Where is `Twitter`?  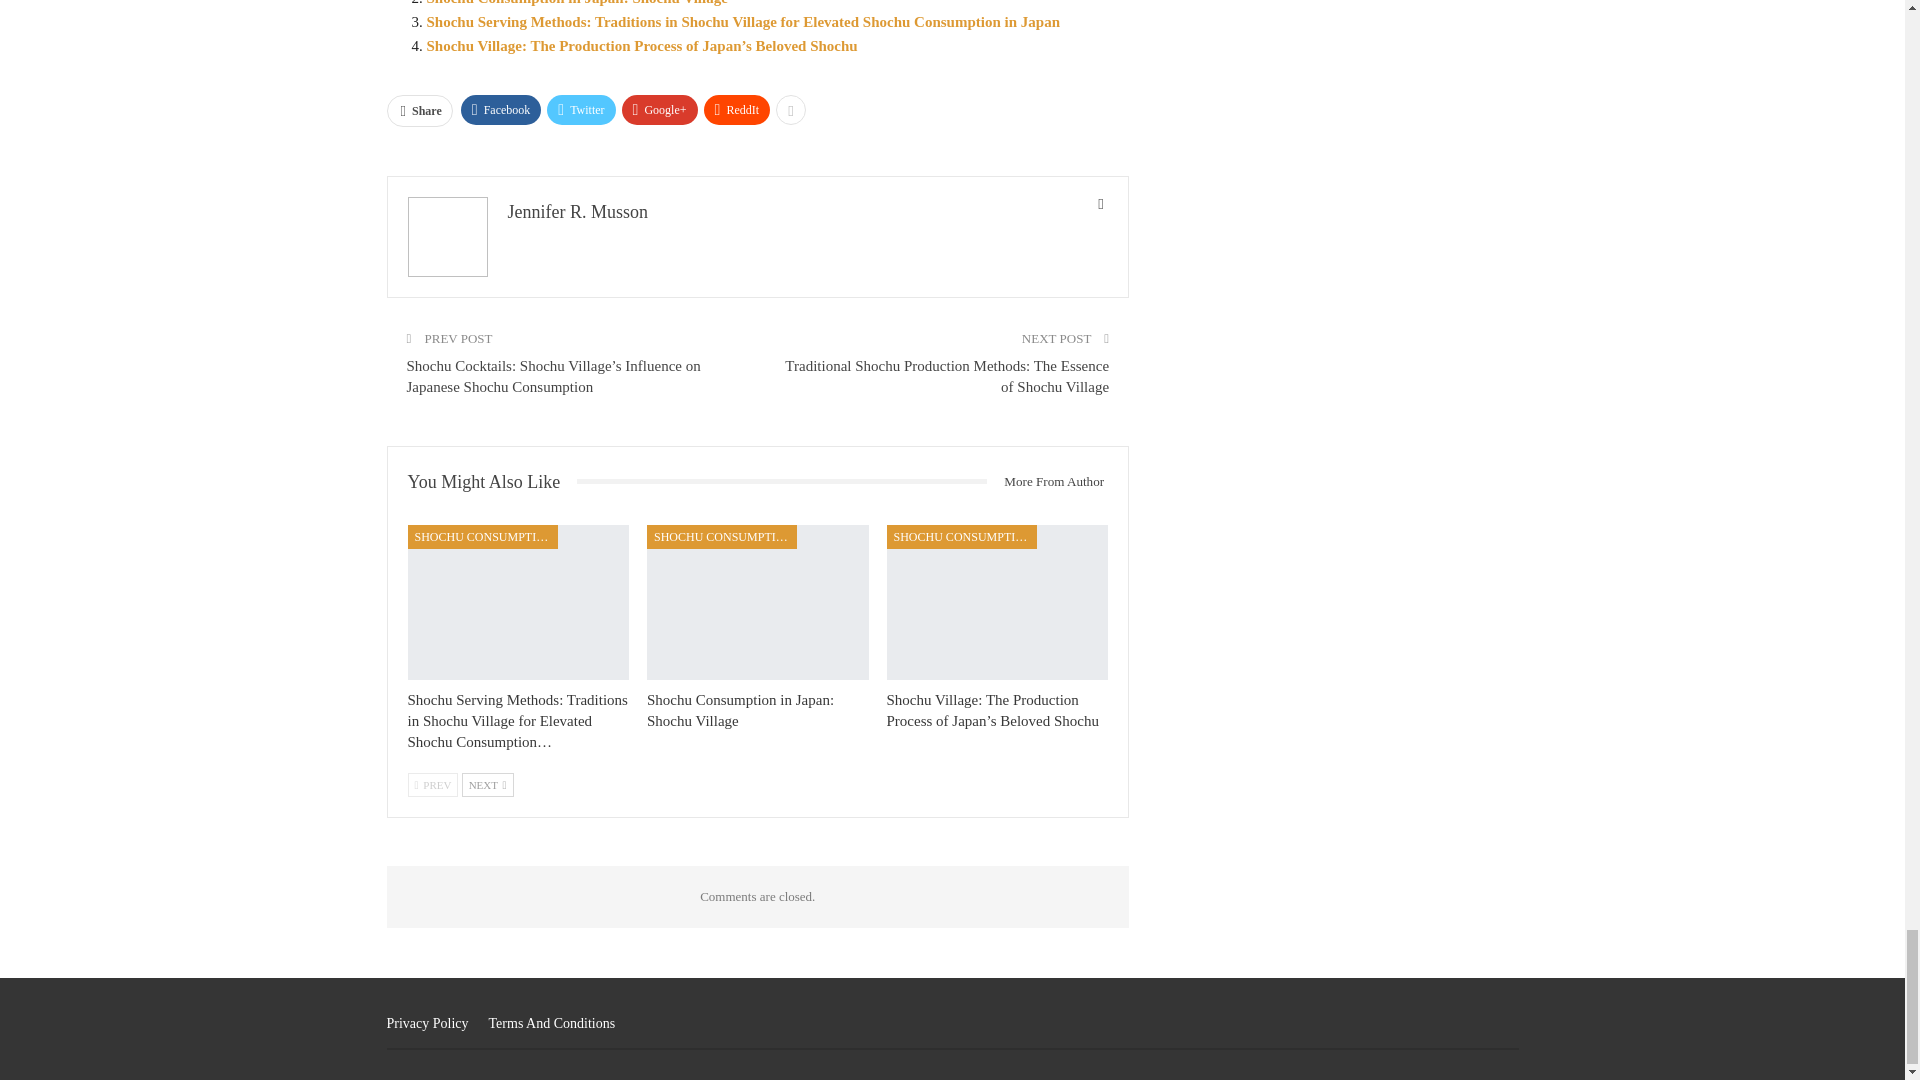
Twitter is located at coordinates (580, 110).